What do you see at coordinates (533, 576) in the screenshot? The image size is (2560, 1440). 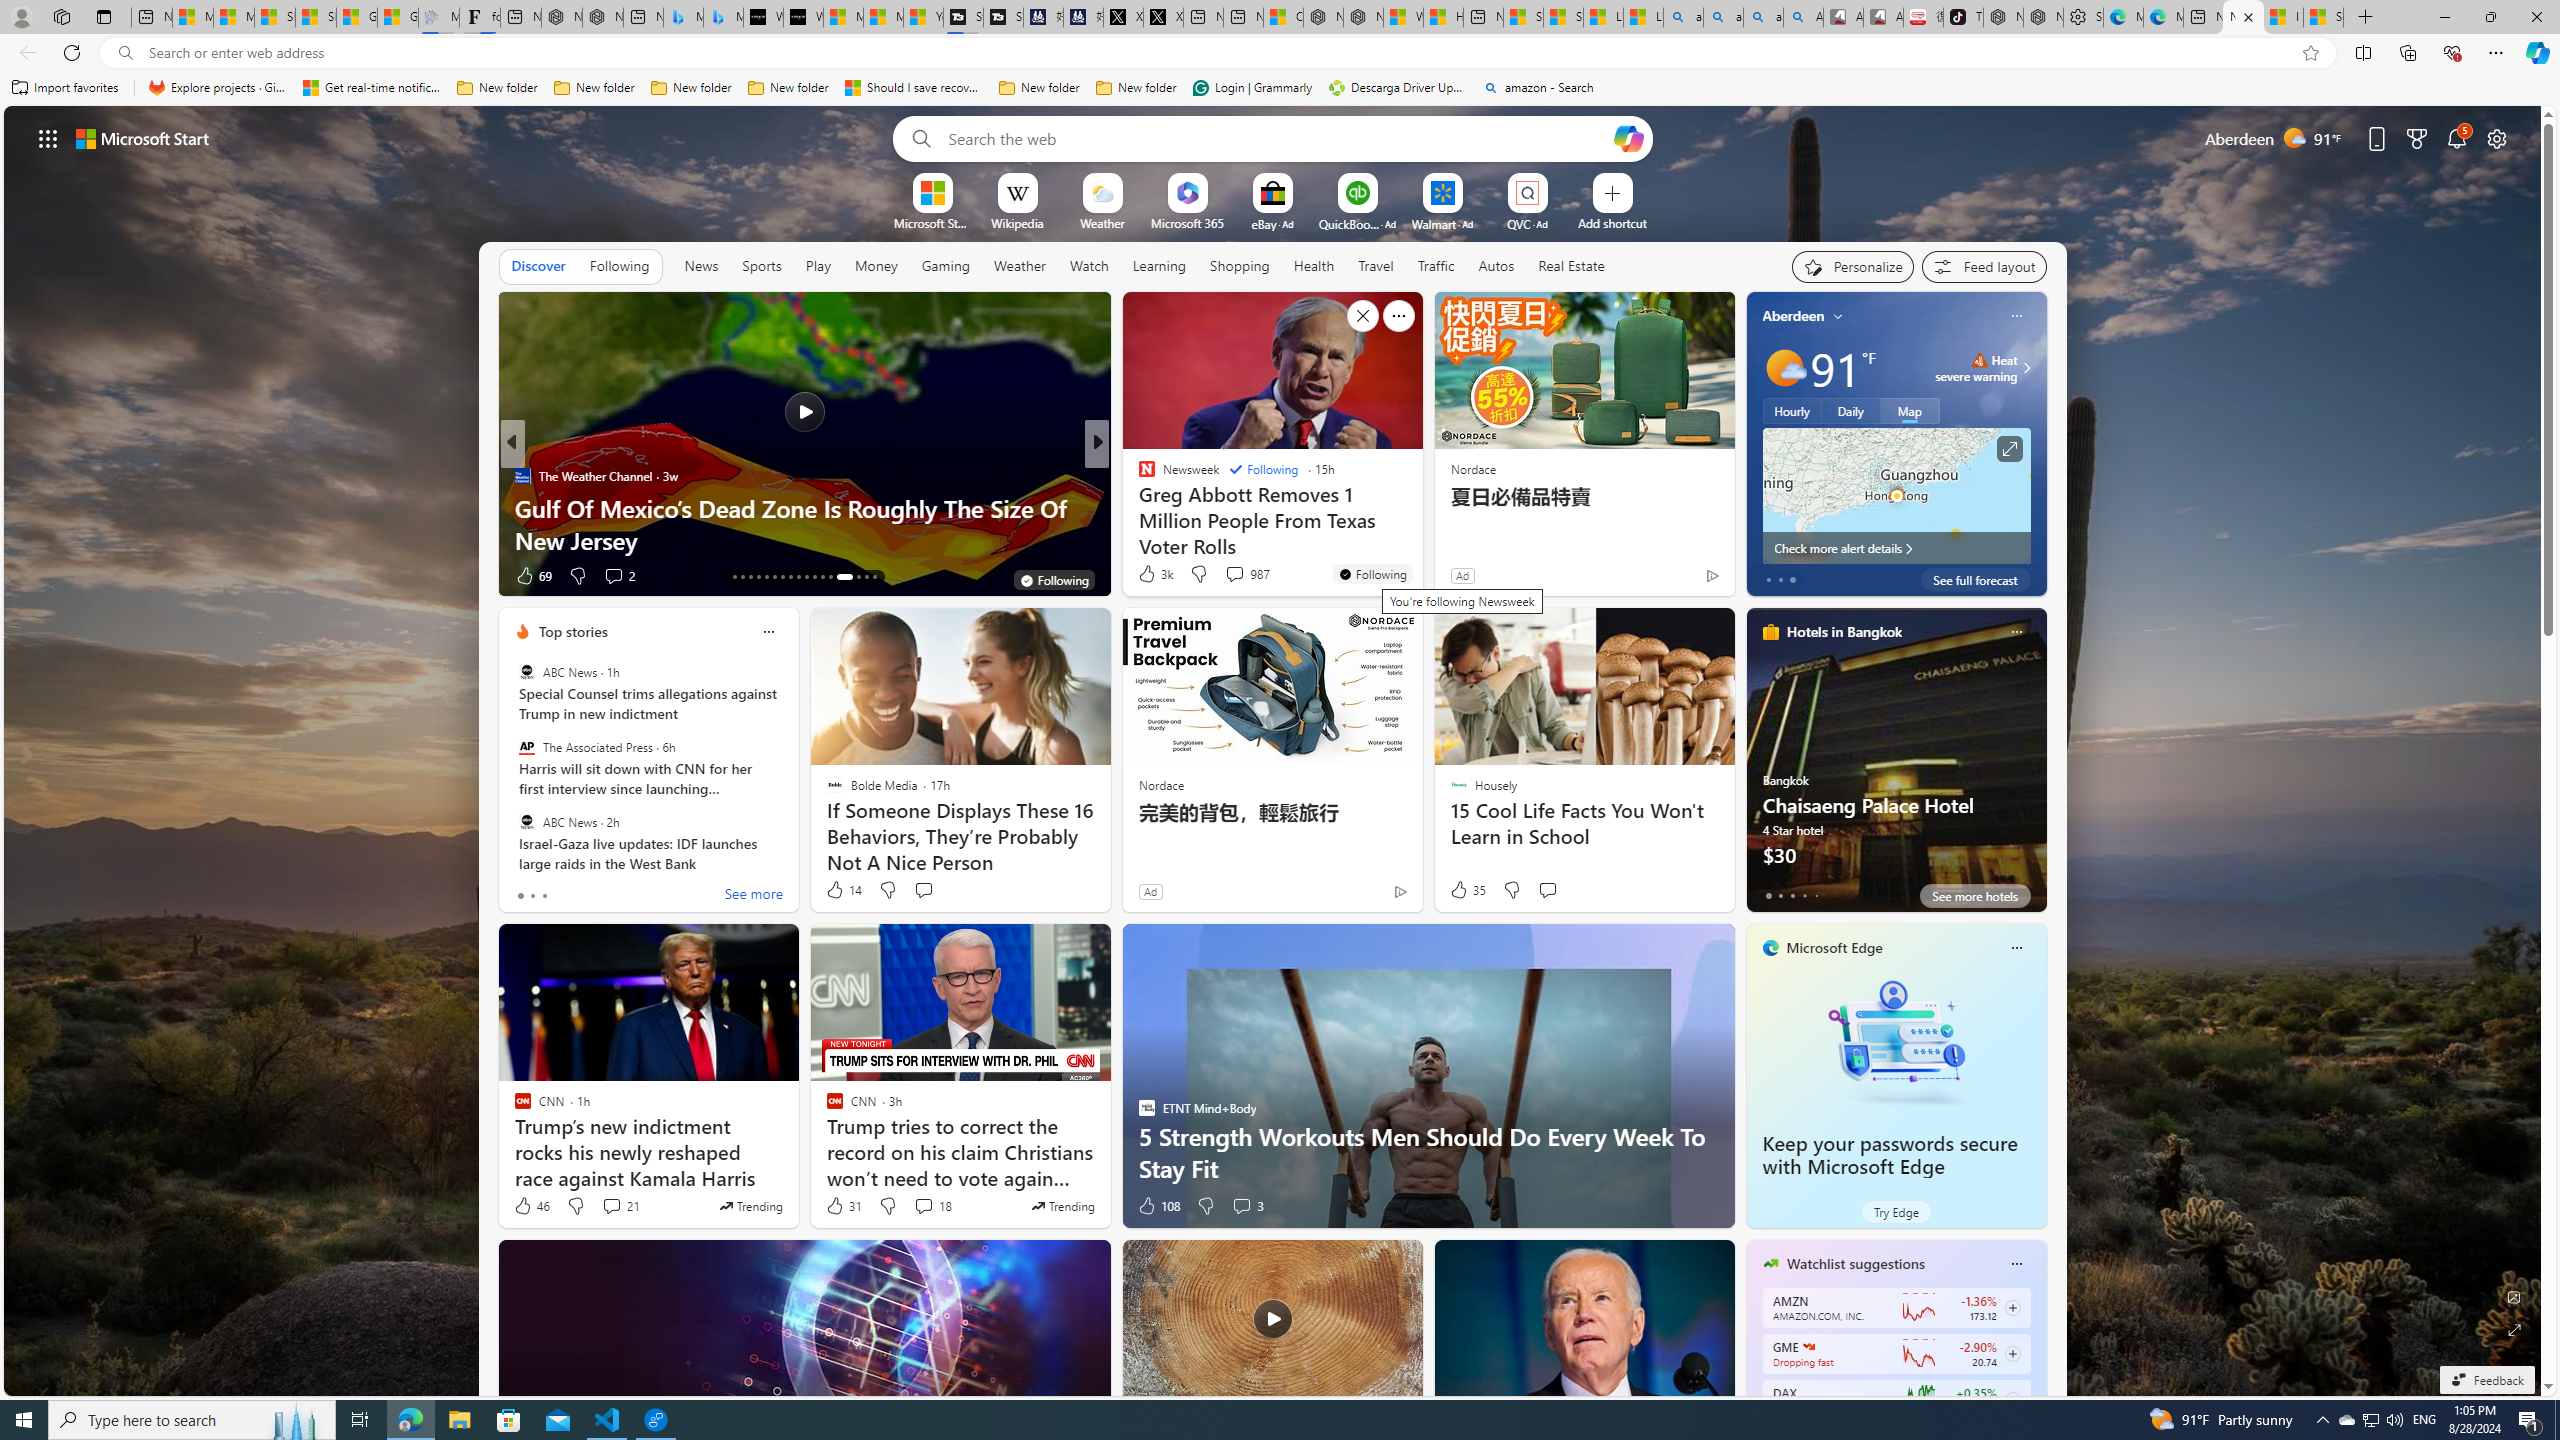 I see `69 Like` at bounding box center [533, 576].